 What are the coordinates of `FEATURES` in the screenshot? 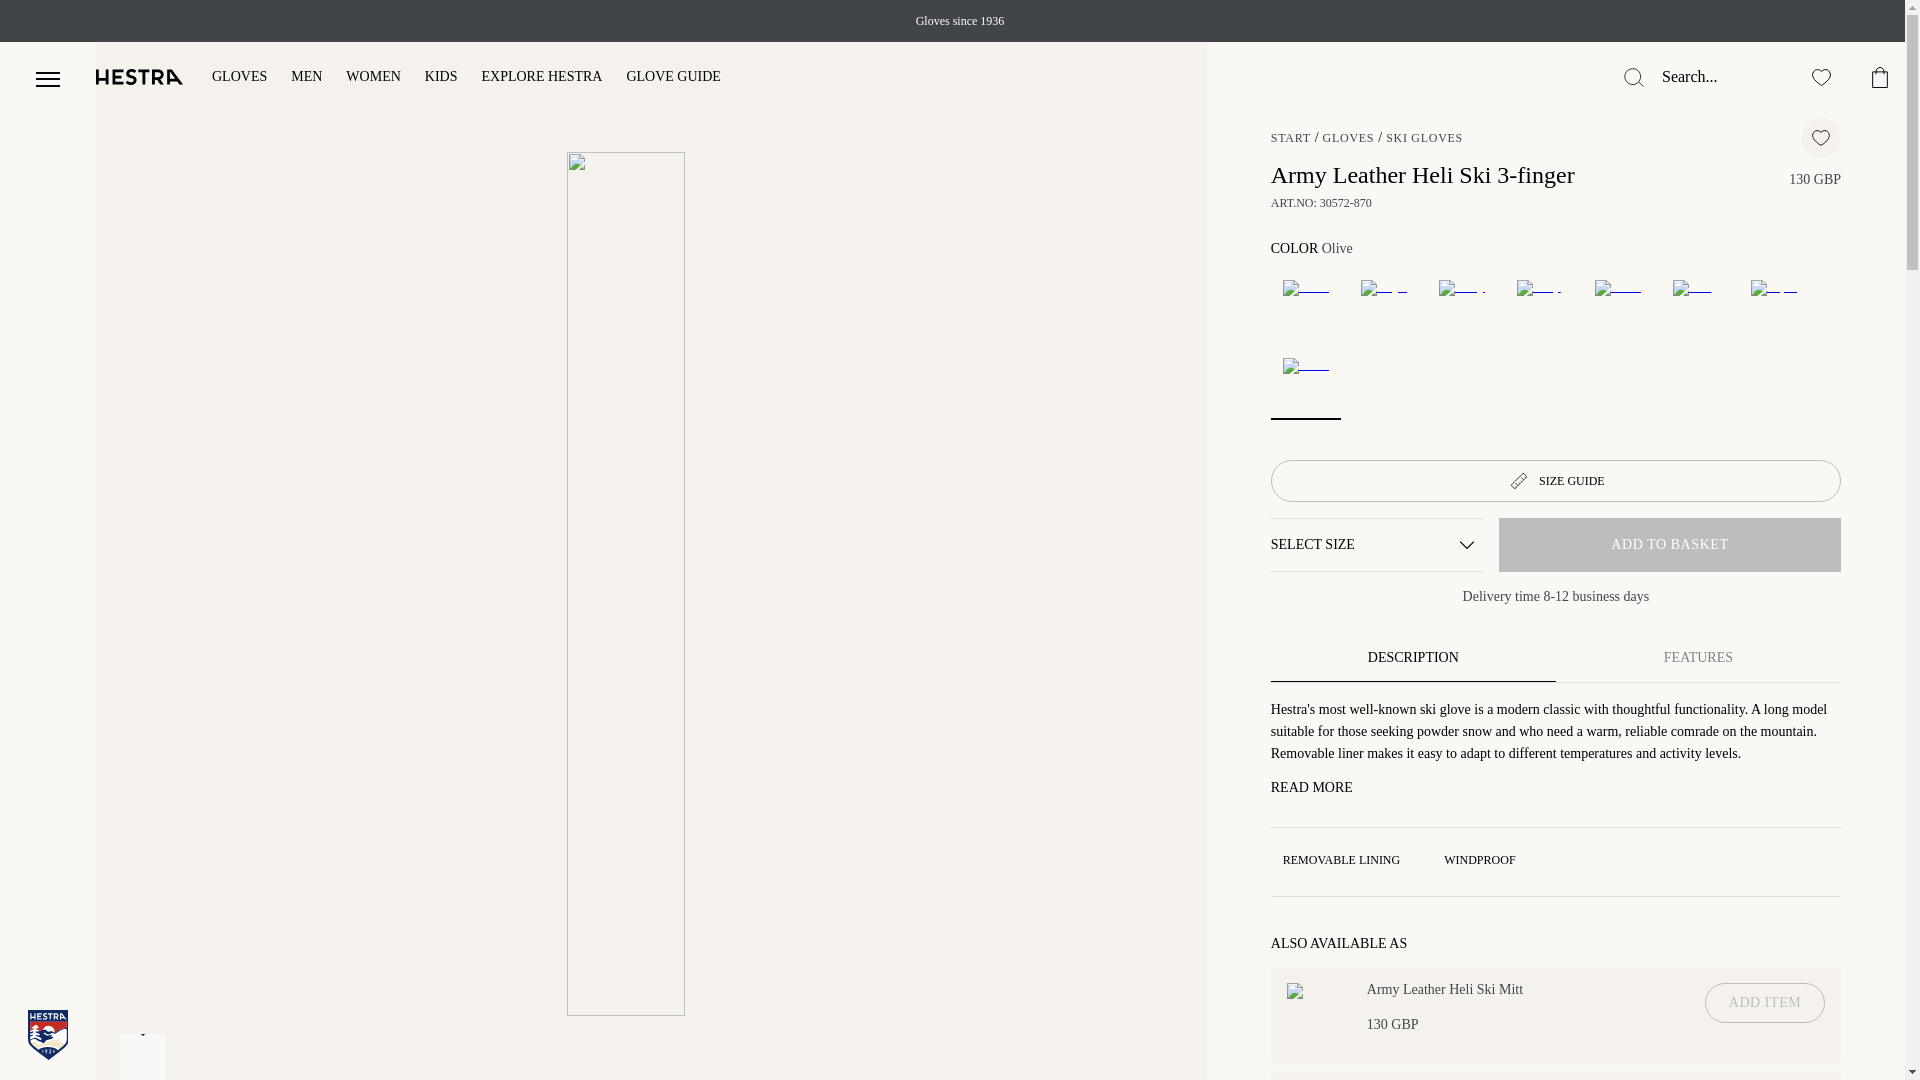 It's located at (1698, 657).